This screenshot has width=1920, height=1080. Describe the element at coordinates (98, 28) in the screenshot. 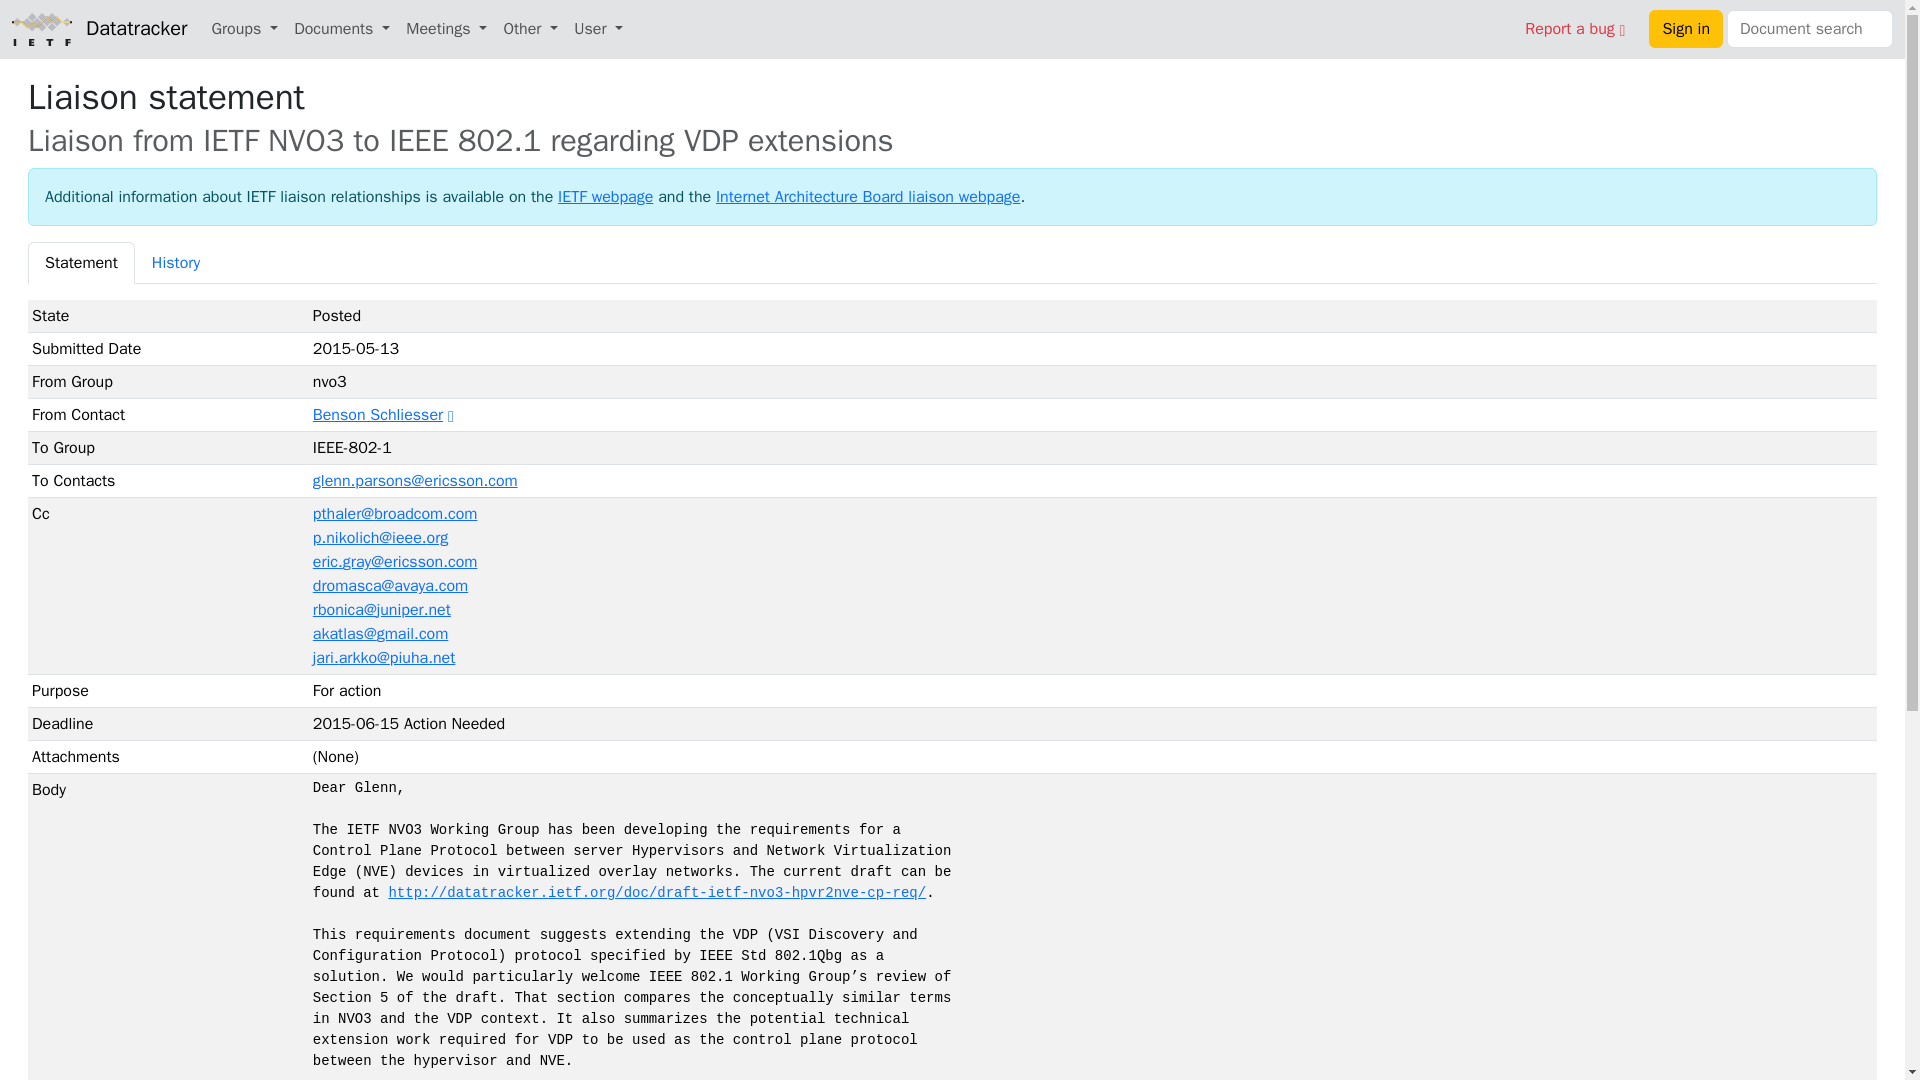

I see `Datatracker` at that location.